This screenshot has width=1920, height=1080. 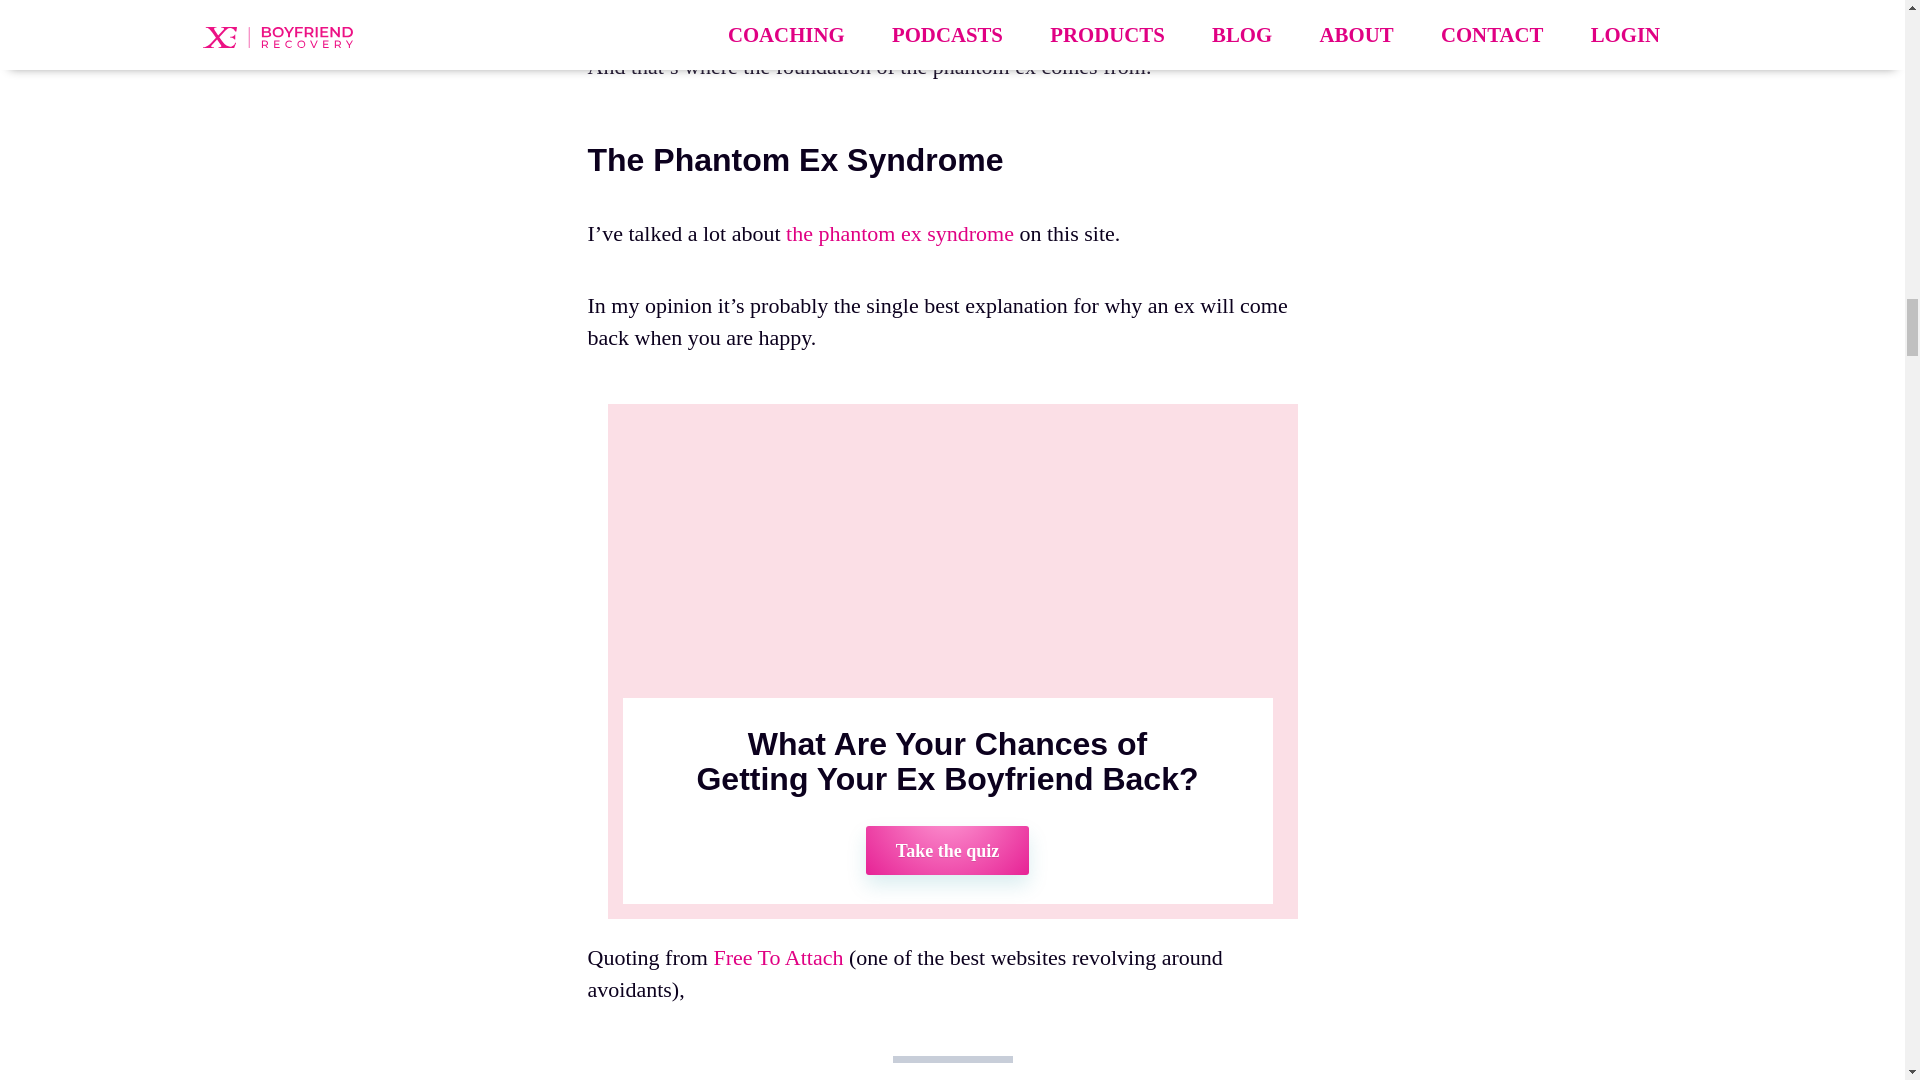 I want to click on Take the quiz, so click(x=947, y=850).